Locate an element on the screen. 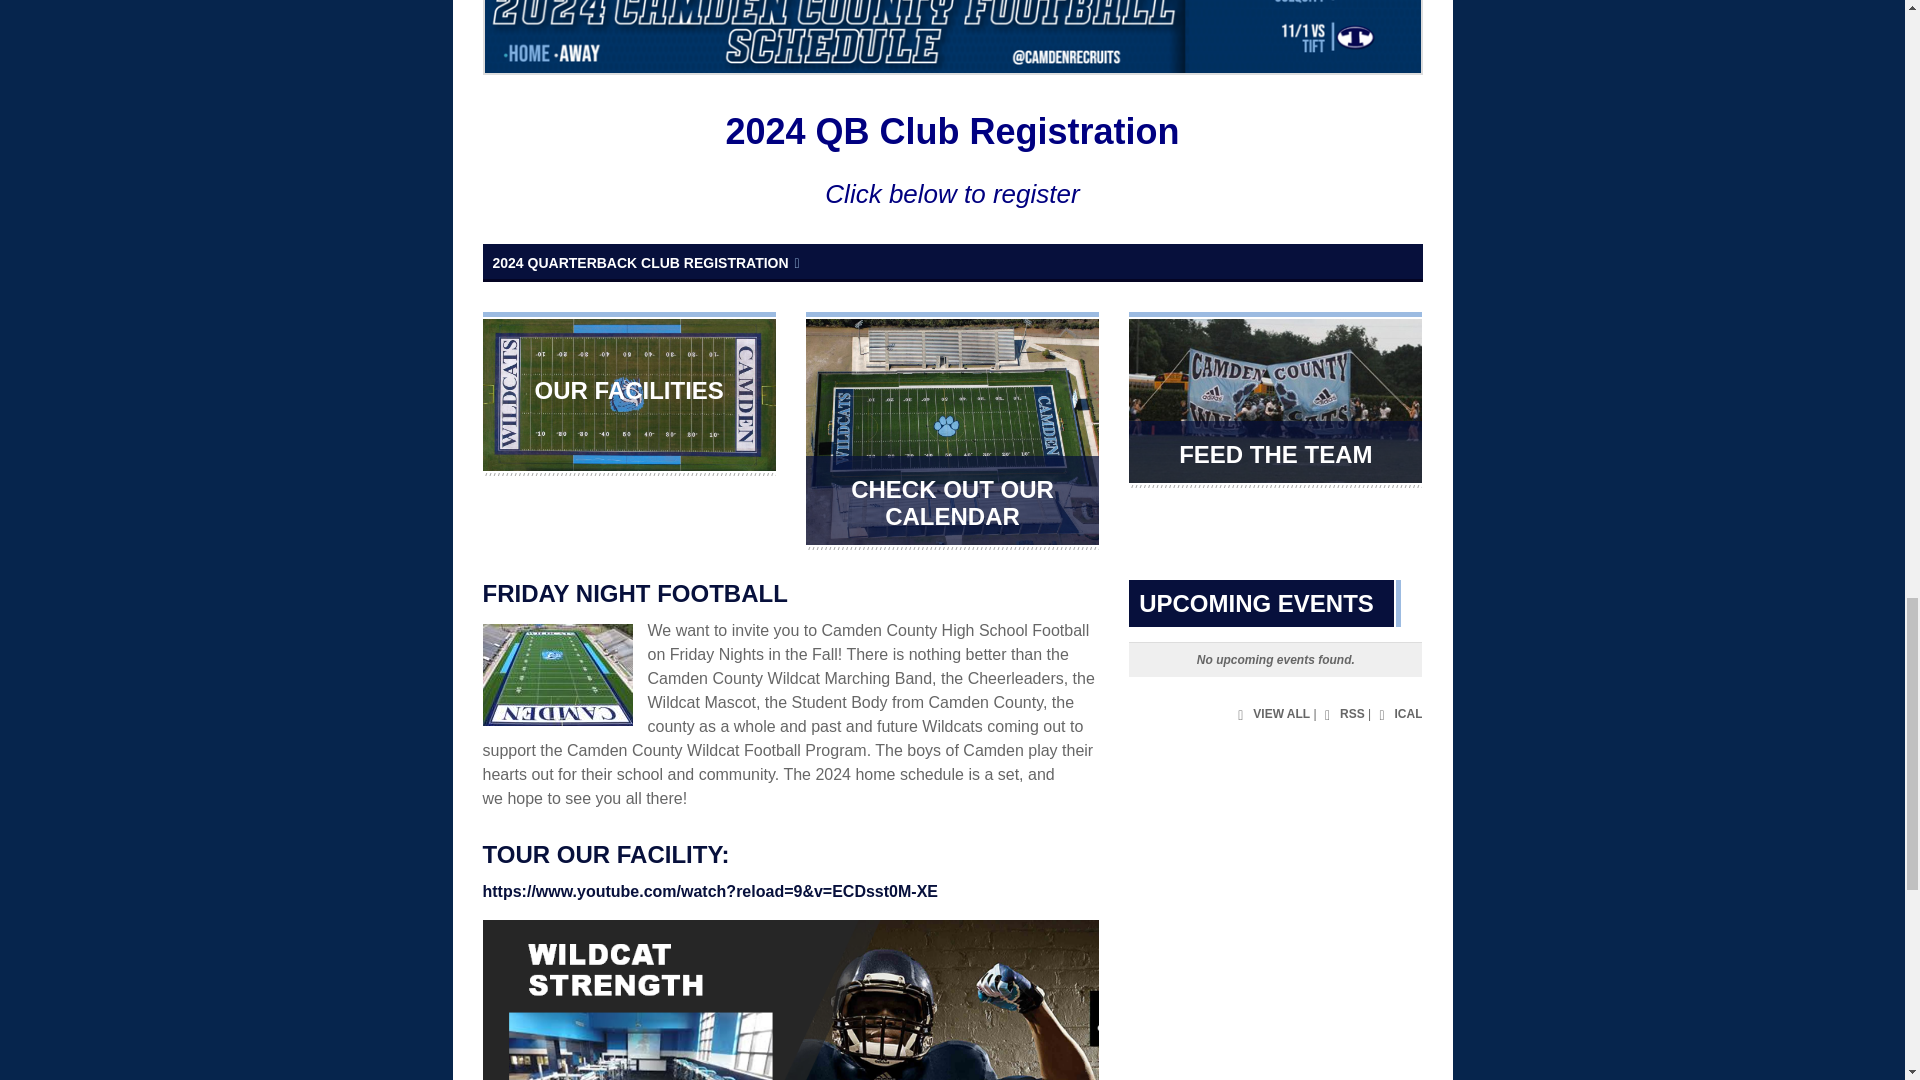  RSS is located at coordinates (1342, 714).